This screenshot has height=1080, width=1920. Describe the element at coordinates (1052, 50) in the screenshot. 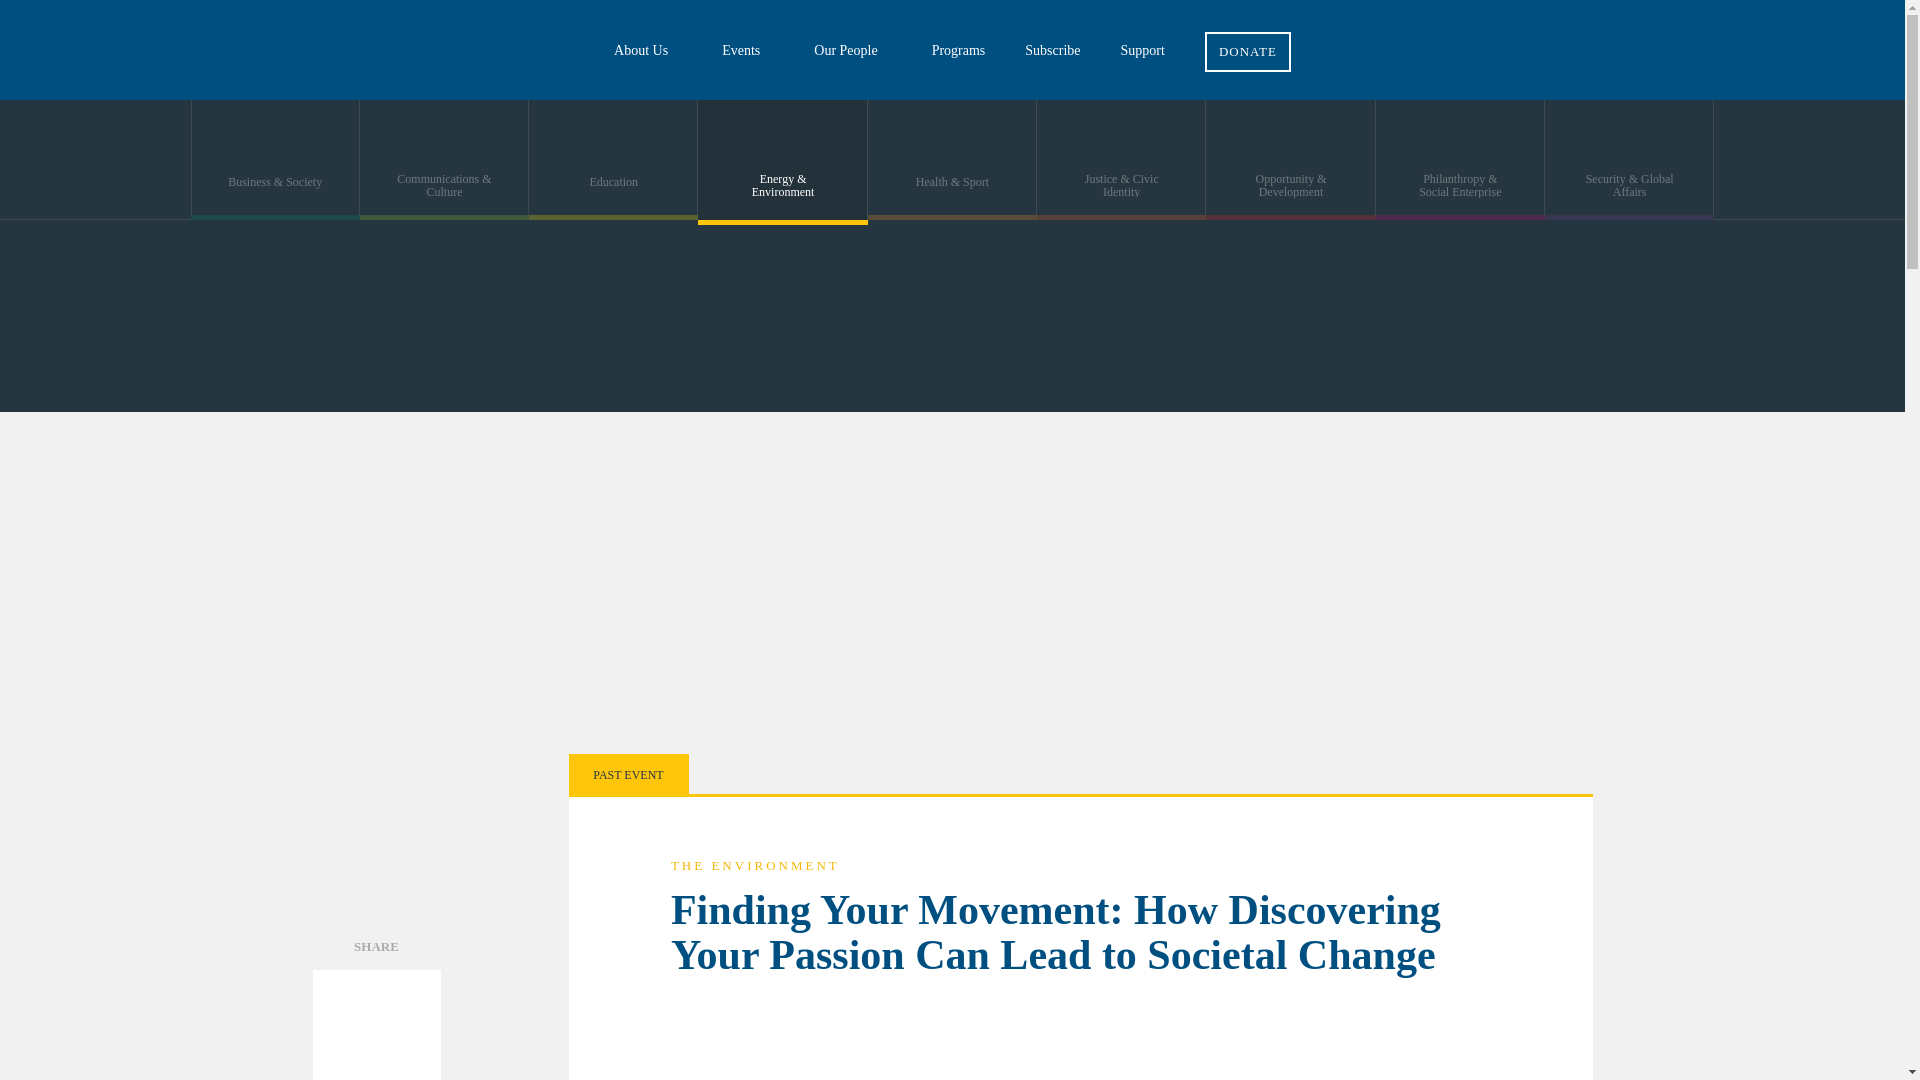

I see `Subscribe` at that location.